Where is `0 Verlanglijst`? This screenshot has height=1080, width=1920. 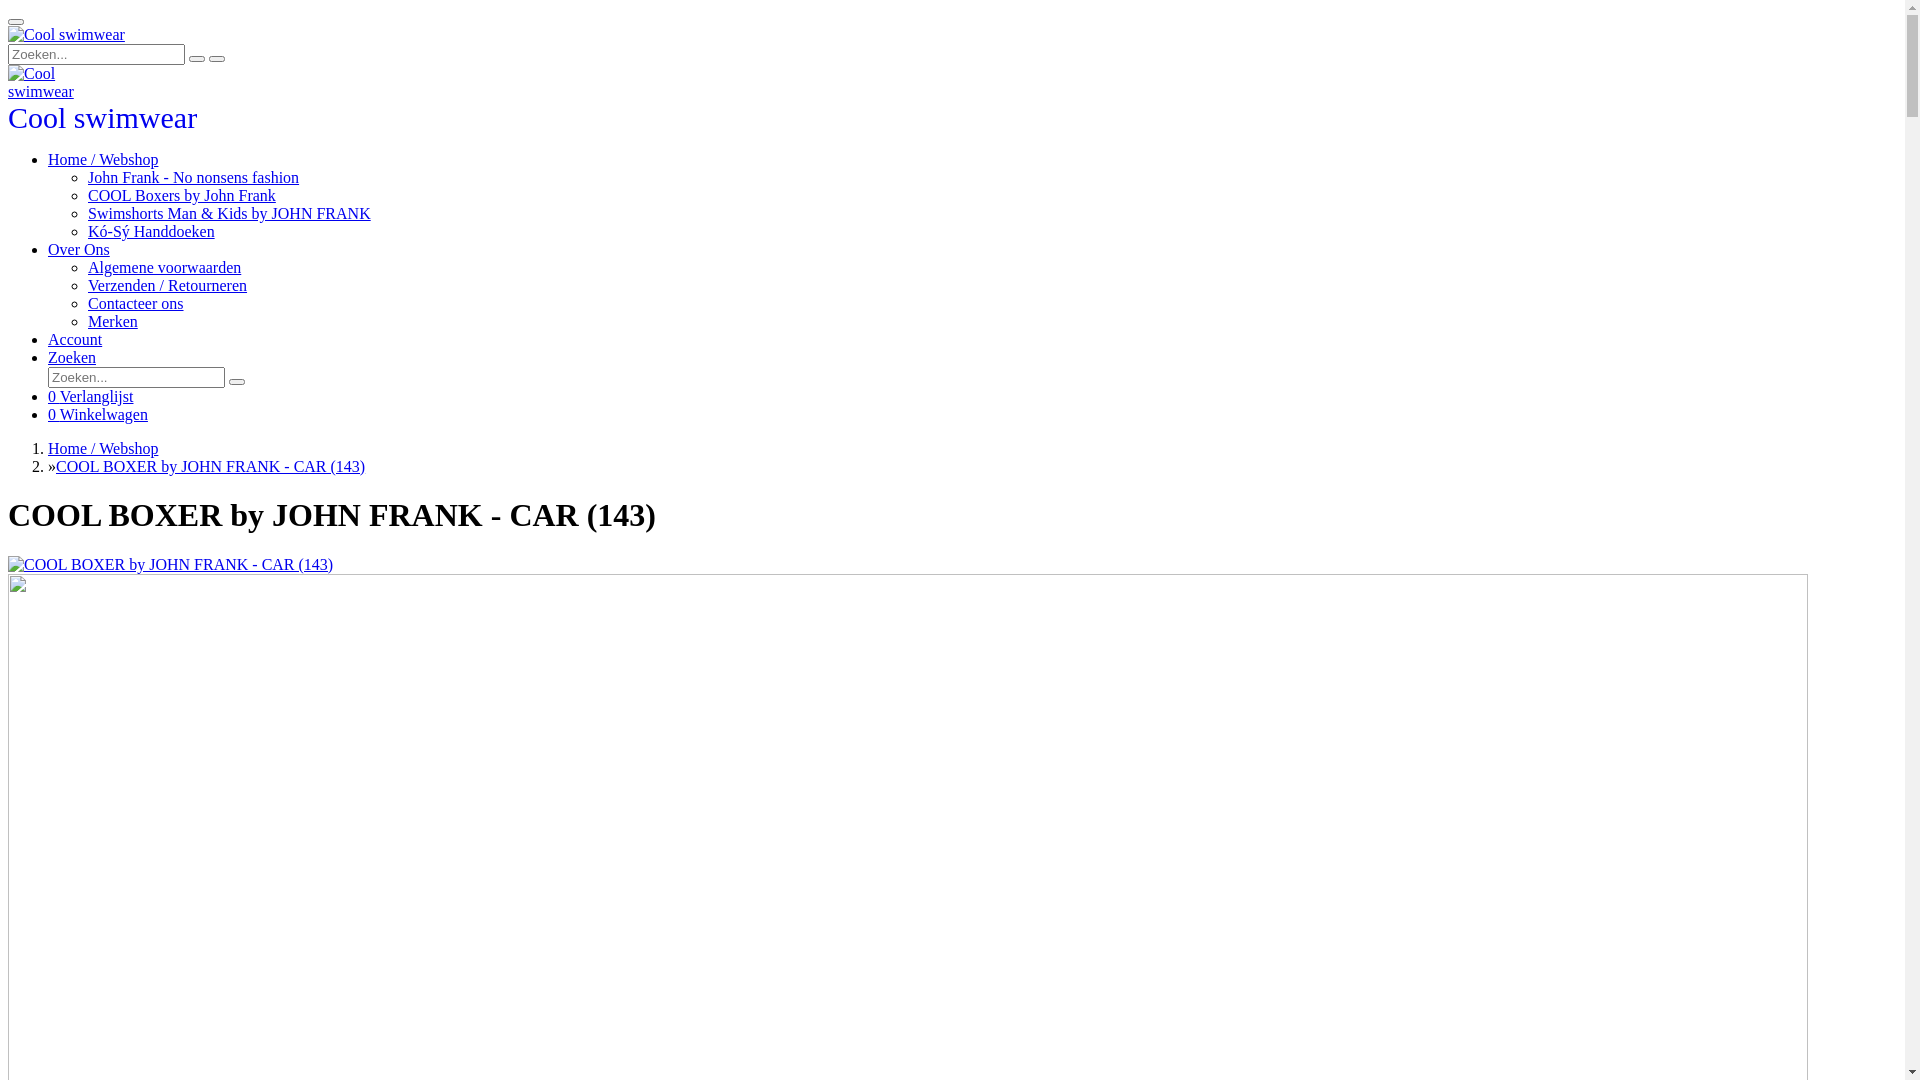
0 Verlanglijst is located at coordinates (90, 396).